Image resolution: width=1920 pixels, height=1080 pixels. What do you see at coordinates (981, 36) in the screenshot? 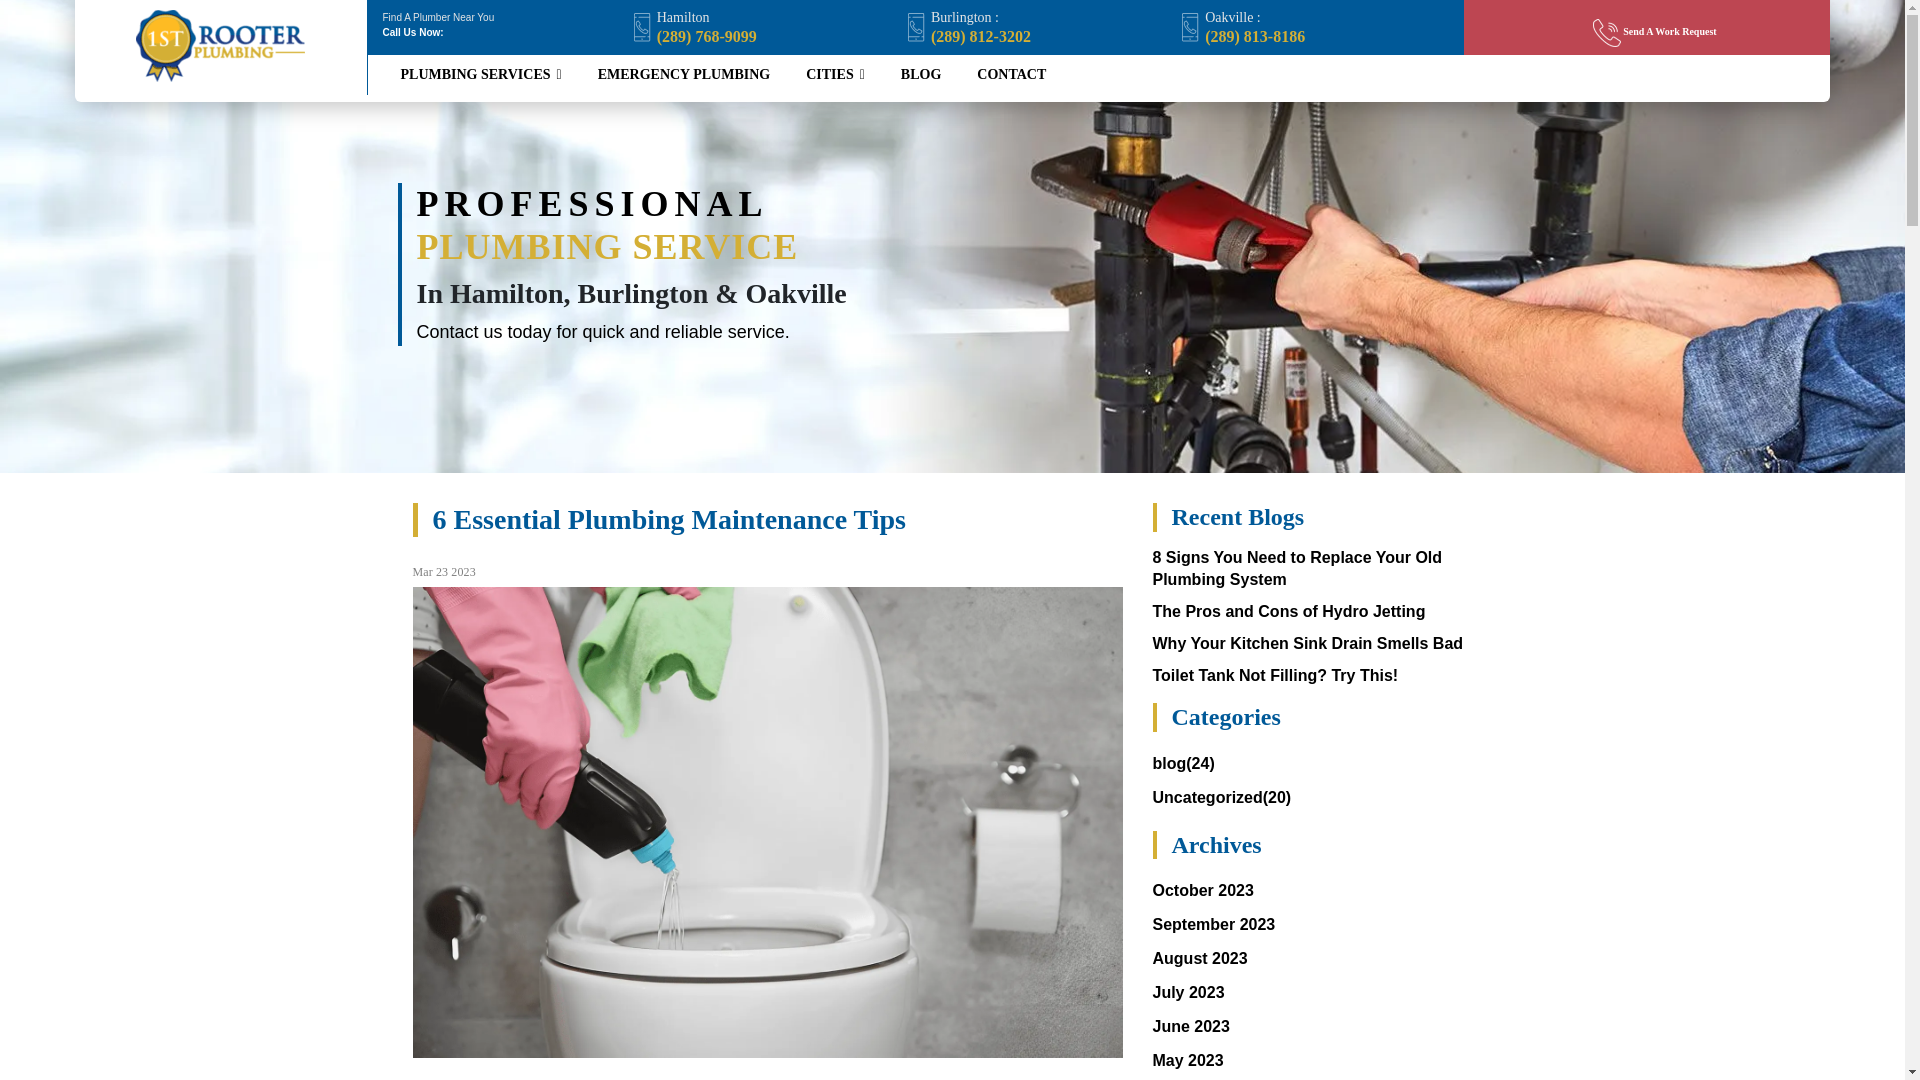
I see `(289) 812-3202` at bounding box center [981, 36].